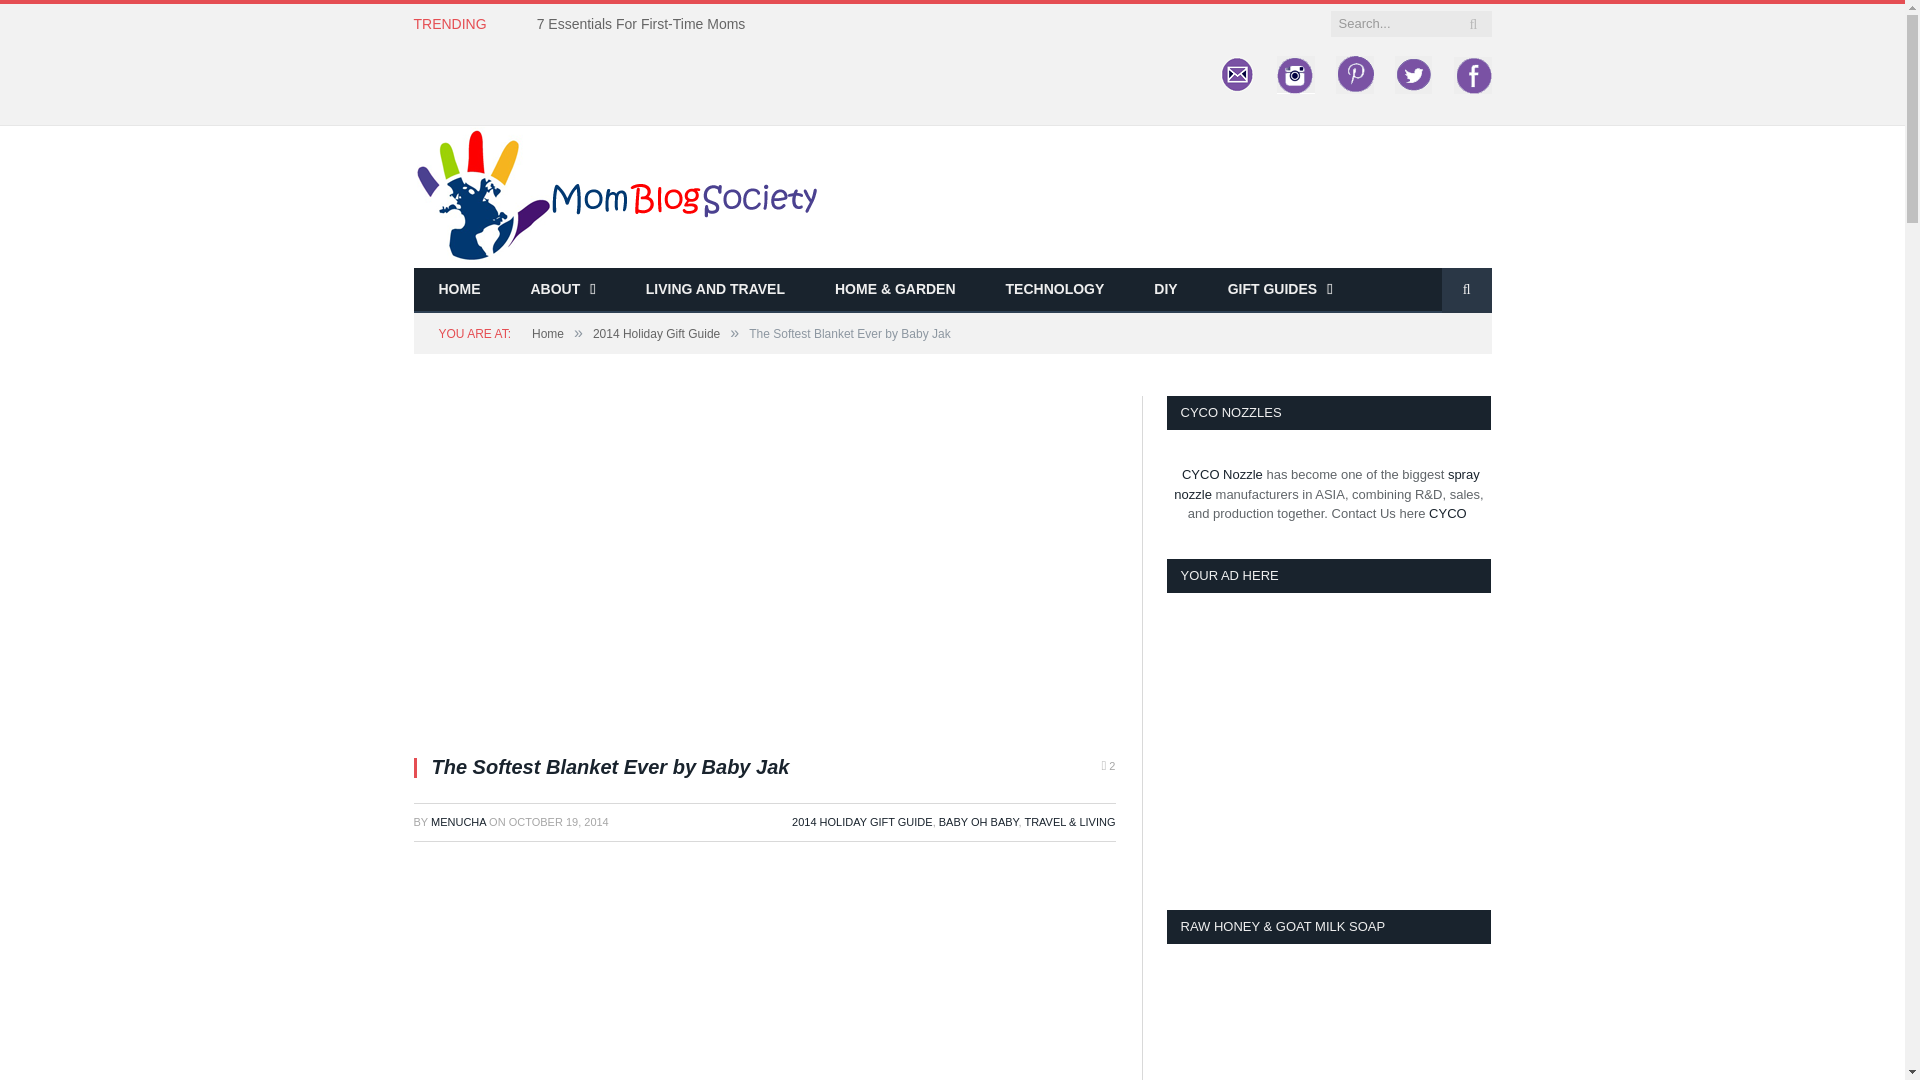 The image size is (1920, 1080). I want to click on TECHNOLOGY, so click(1056, 290).